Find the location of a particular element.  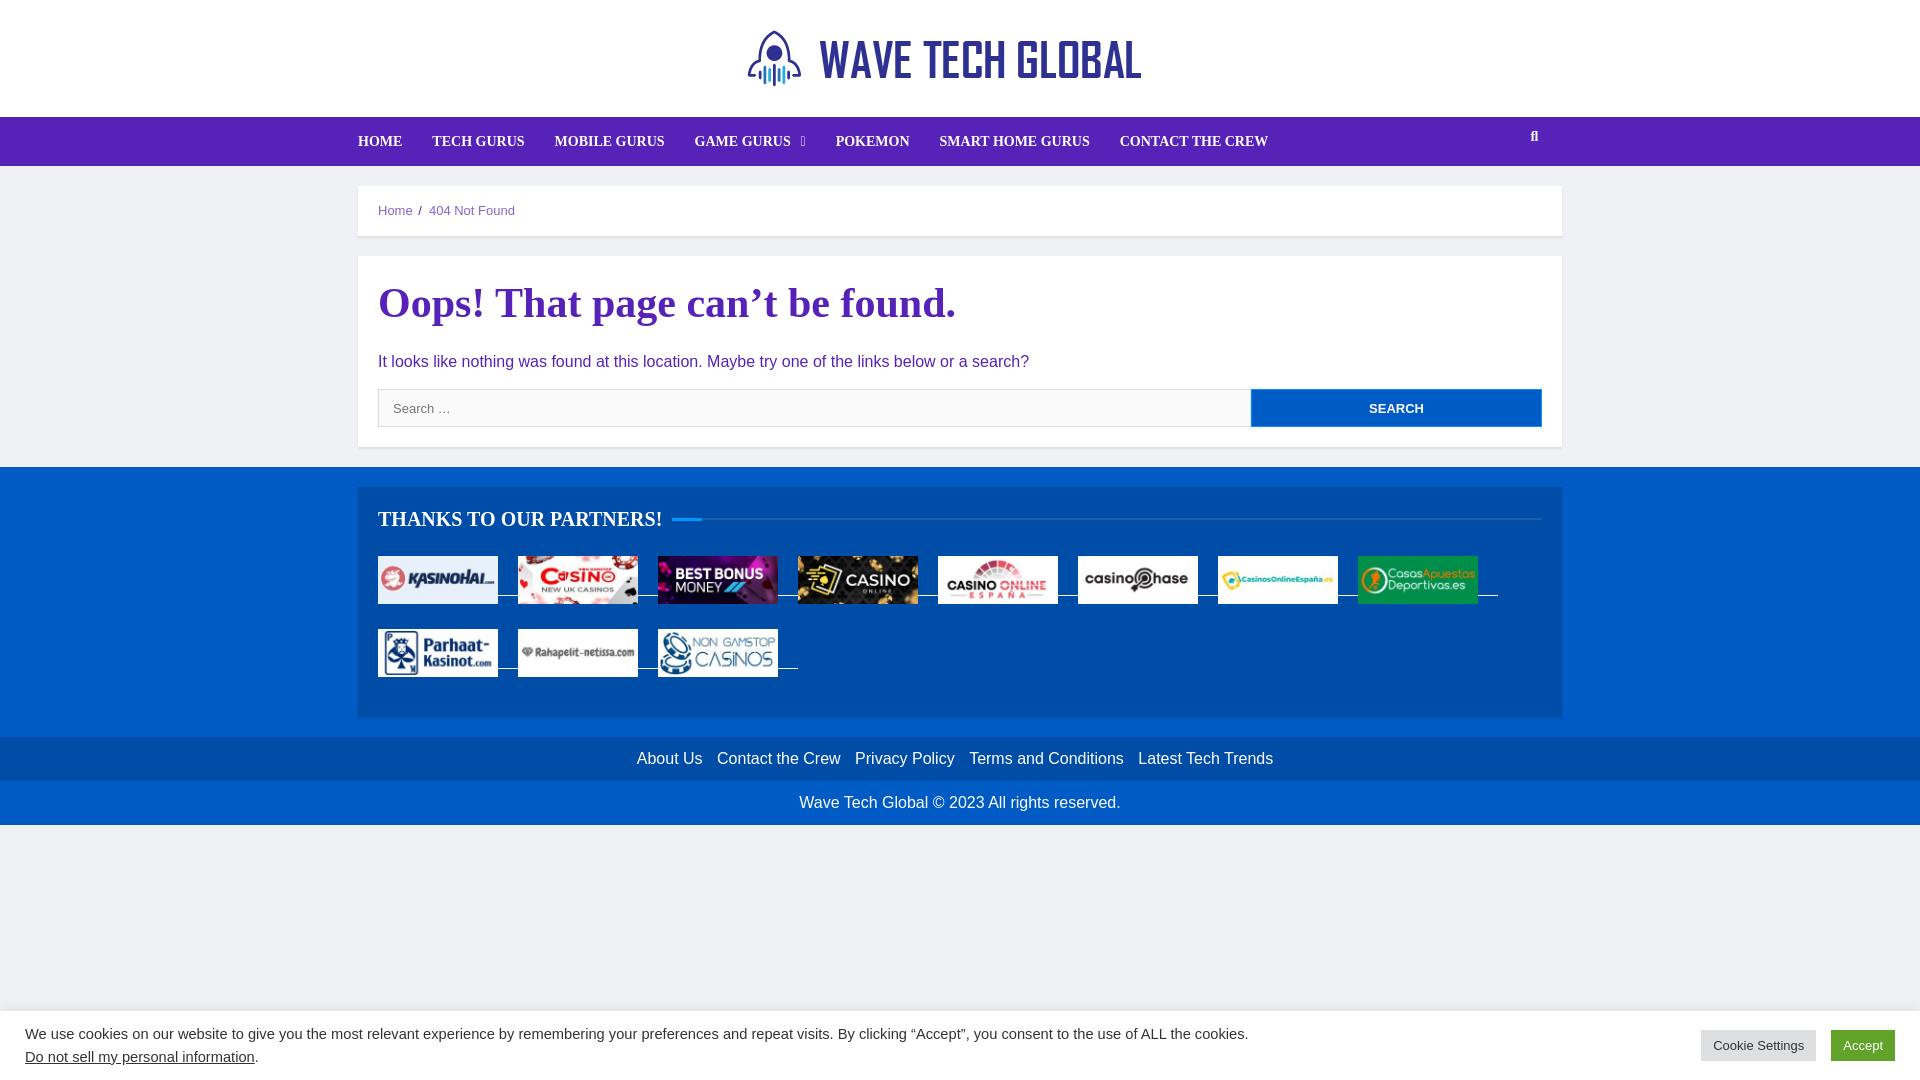

MOBILE GURUS is located at coordinates (478, 141).